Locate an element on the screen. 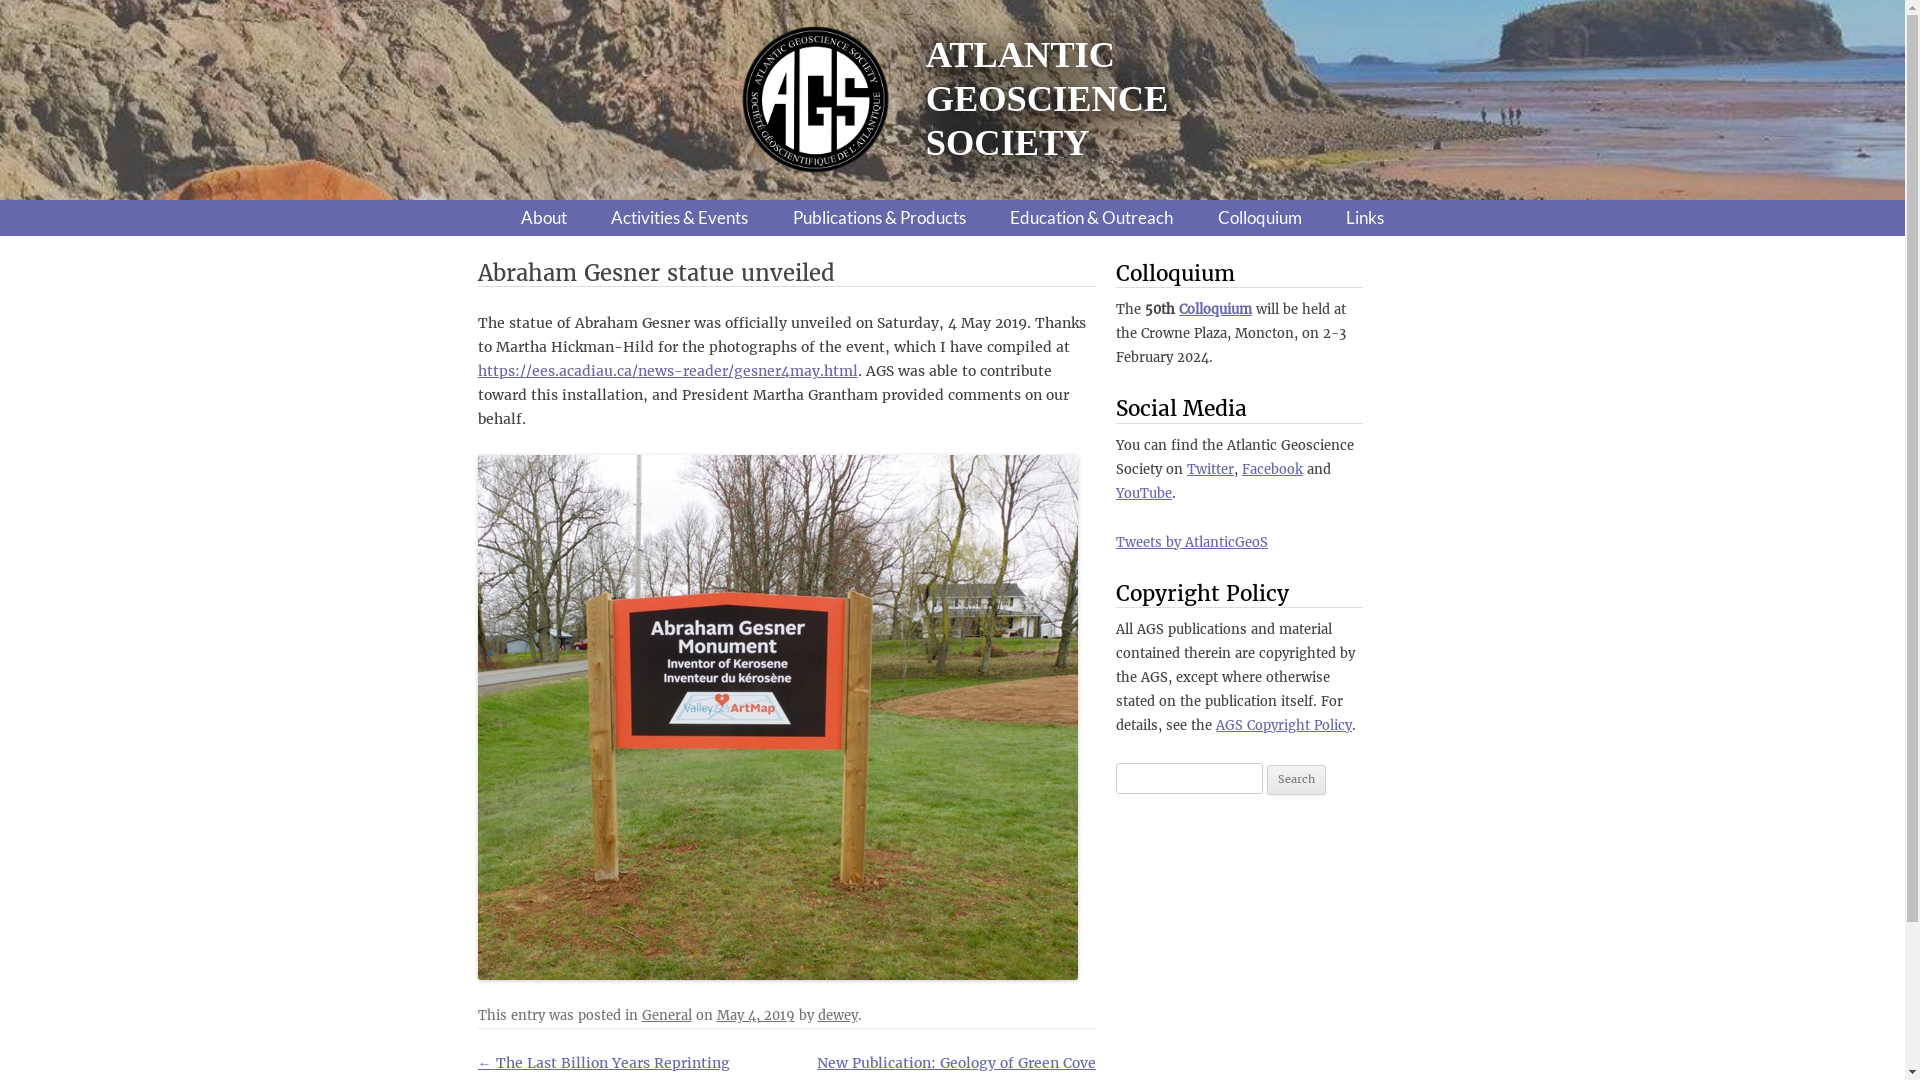 The height and width of the screenshot is (1080, 1920). About is located at coordinates (544, 218).